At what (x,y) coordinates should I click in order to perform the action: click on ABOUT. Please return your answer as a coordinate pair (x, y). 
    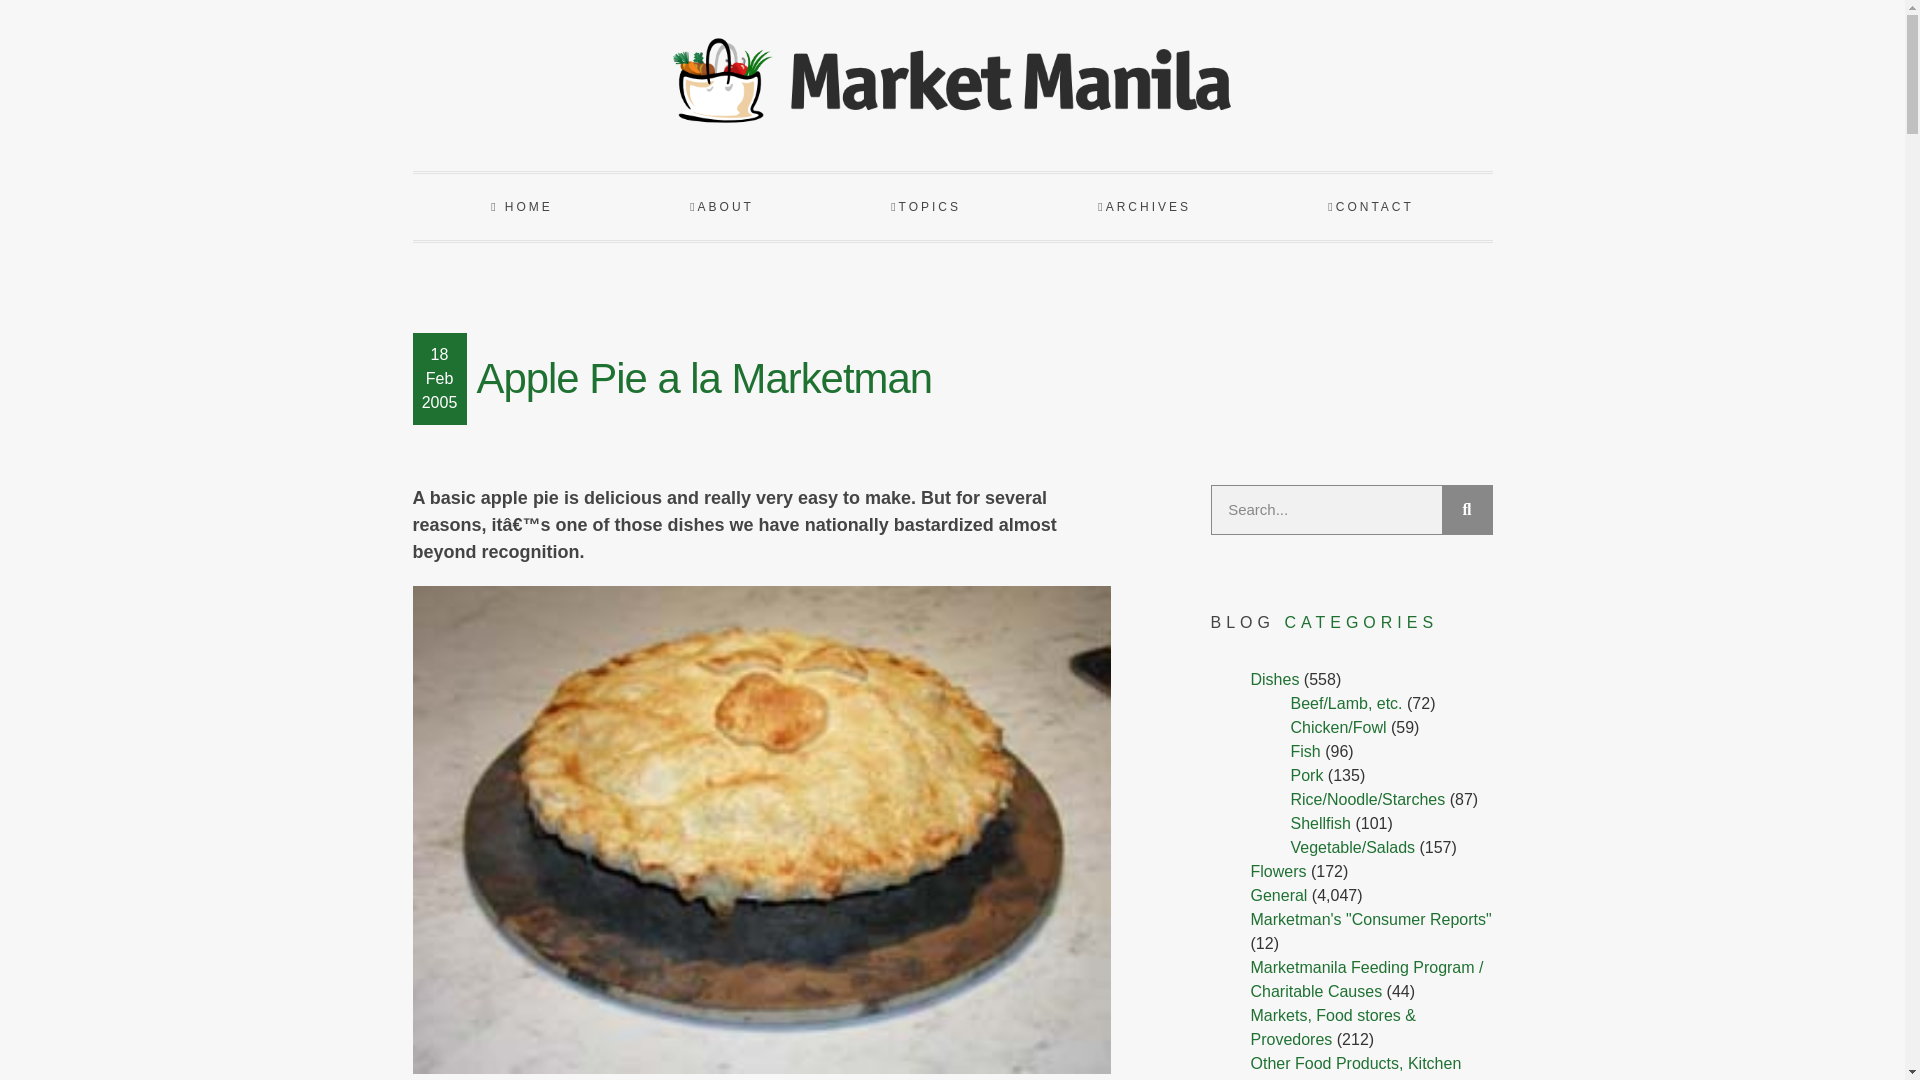
    Looking at the image, I should click on (722, 206).